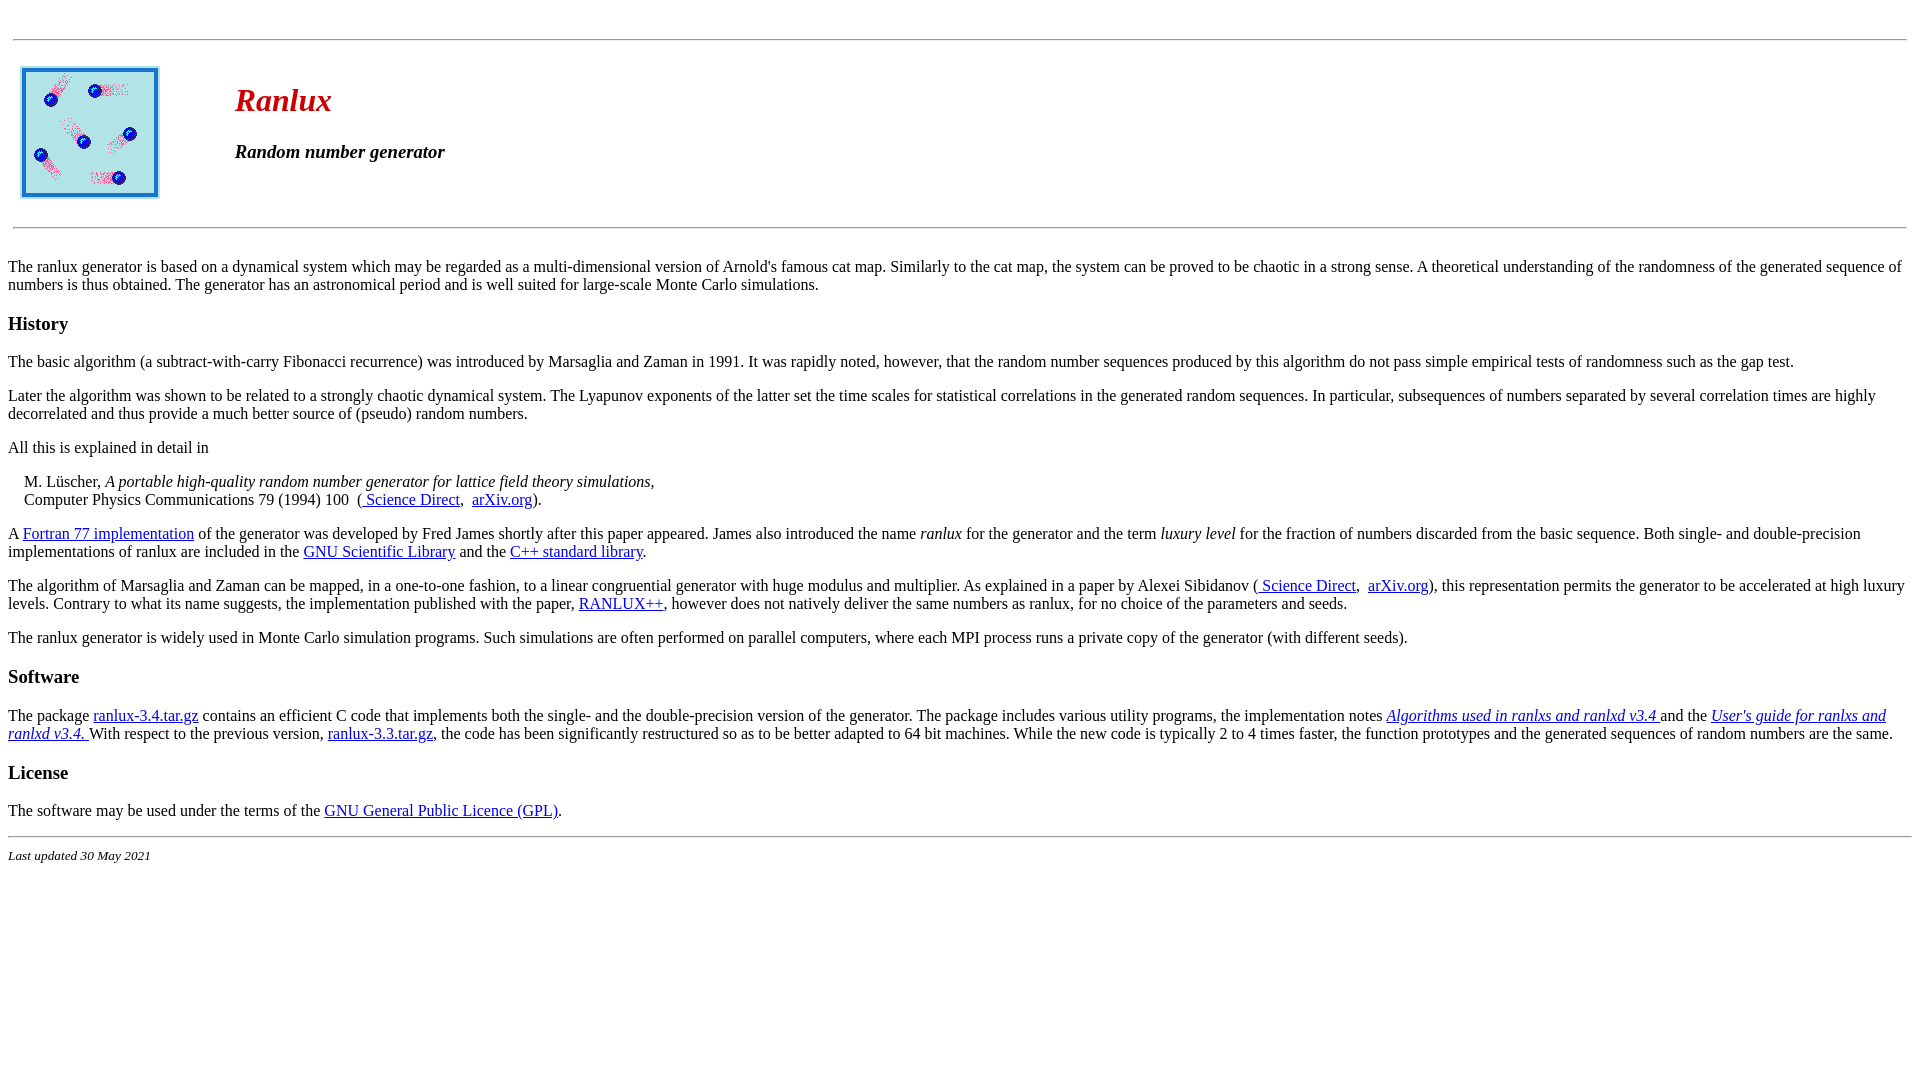  What do you see at coordinates (441, 810) in the screenshot?
I see `GNU General Public Licence (GPL)` at bounding box center [441, 810].